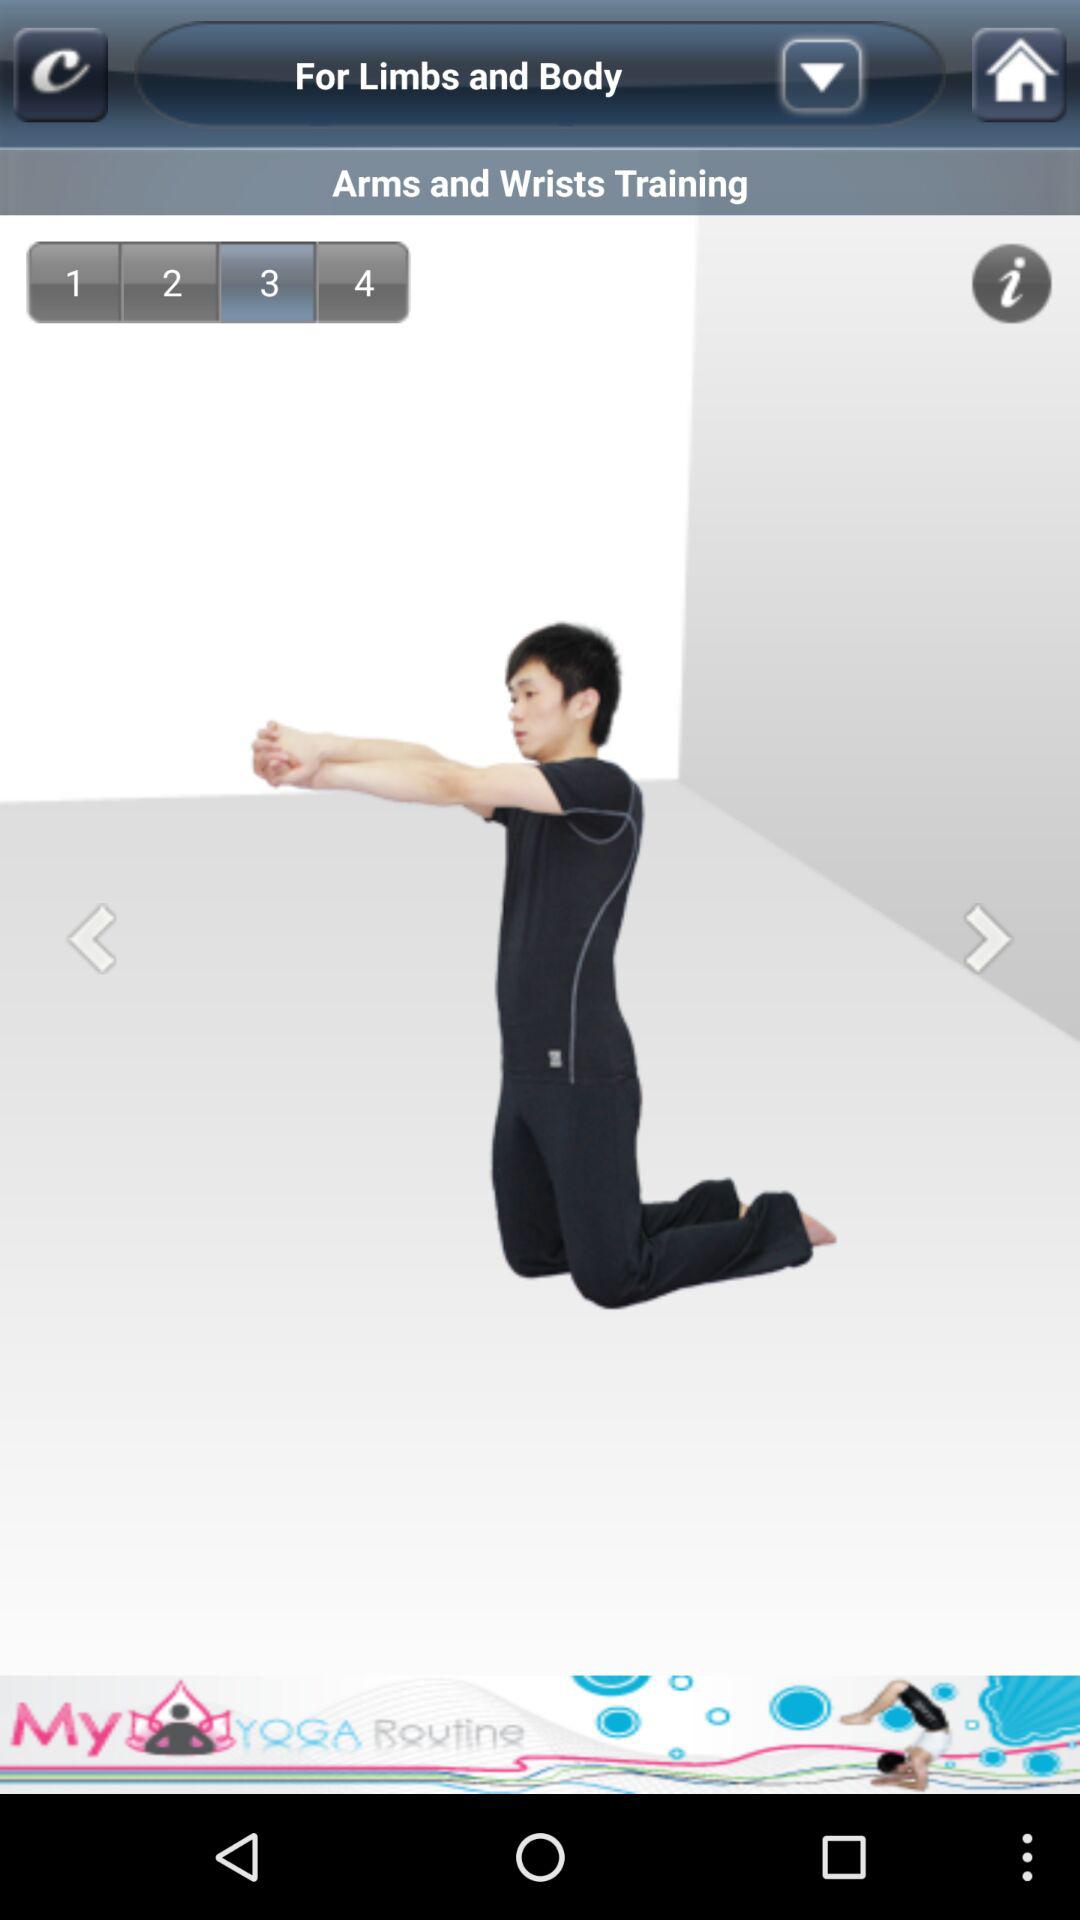  What do you see at coordinates (853, 74) in the screenshot?
I see `open the app above the arms and wrists item` at bounding box center [853, 74].